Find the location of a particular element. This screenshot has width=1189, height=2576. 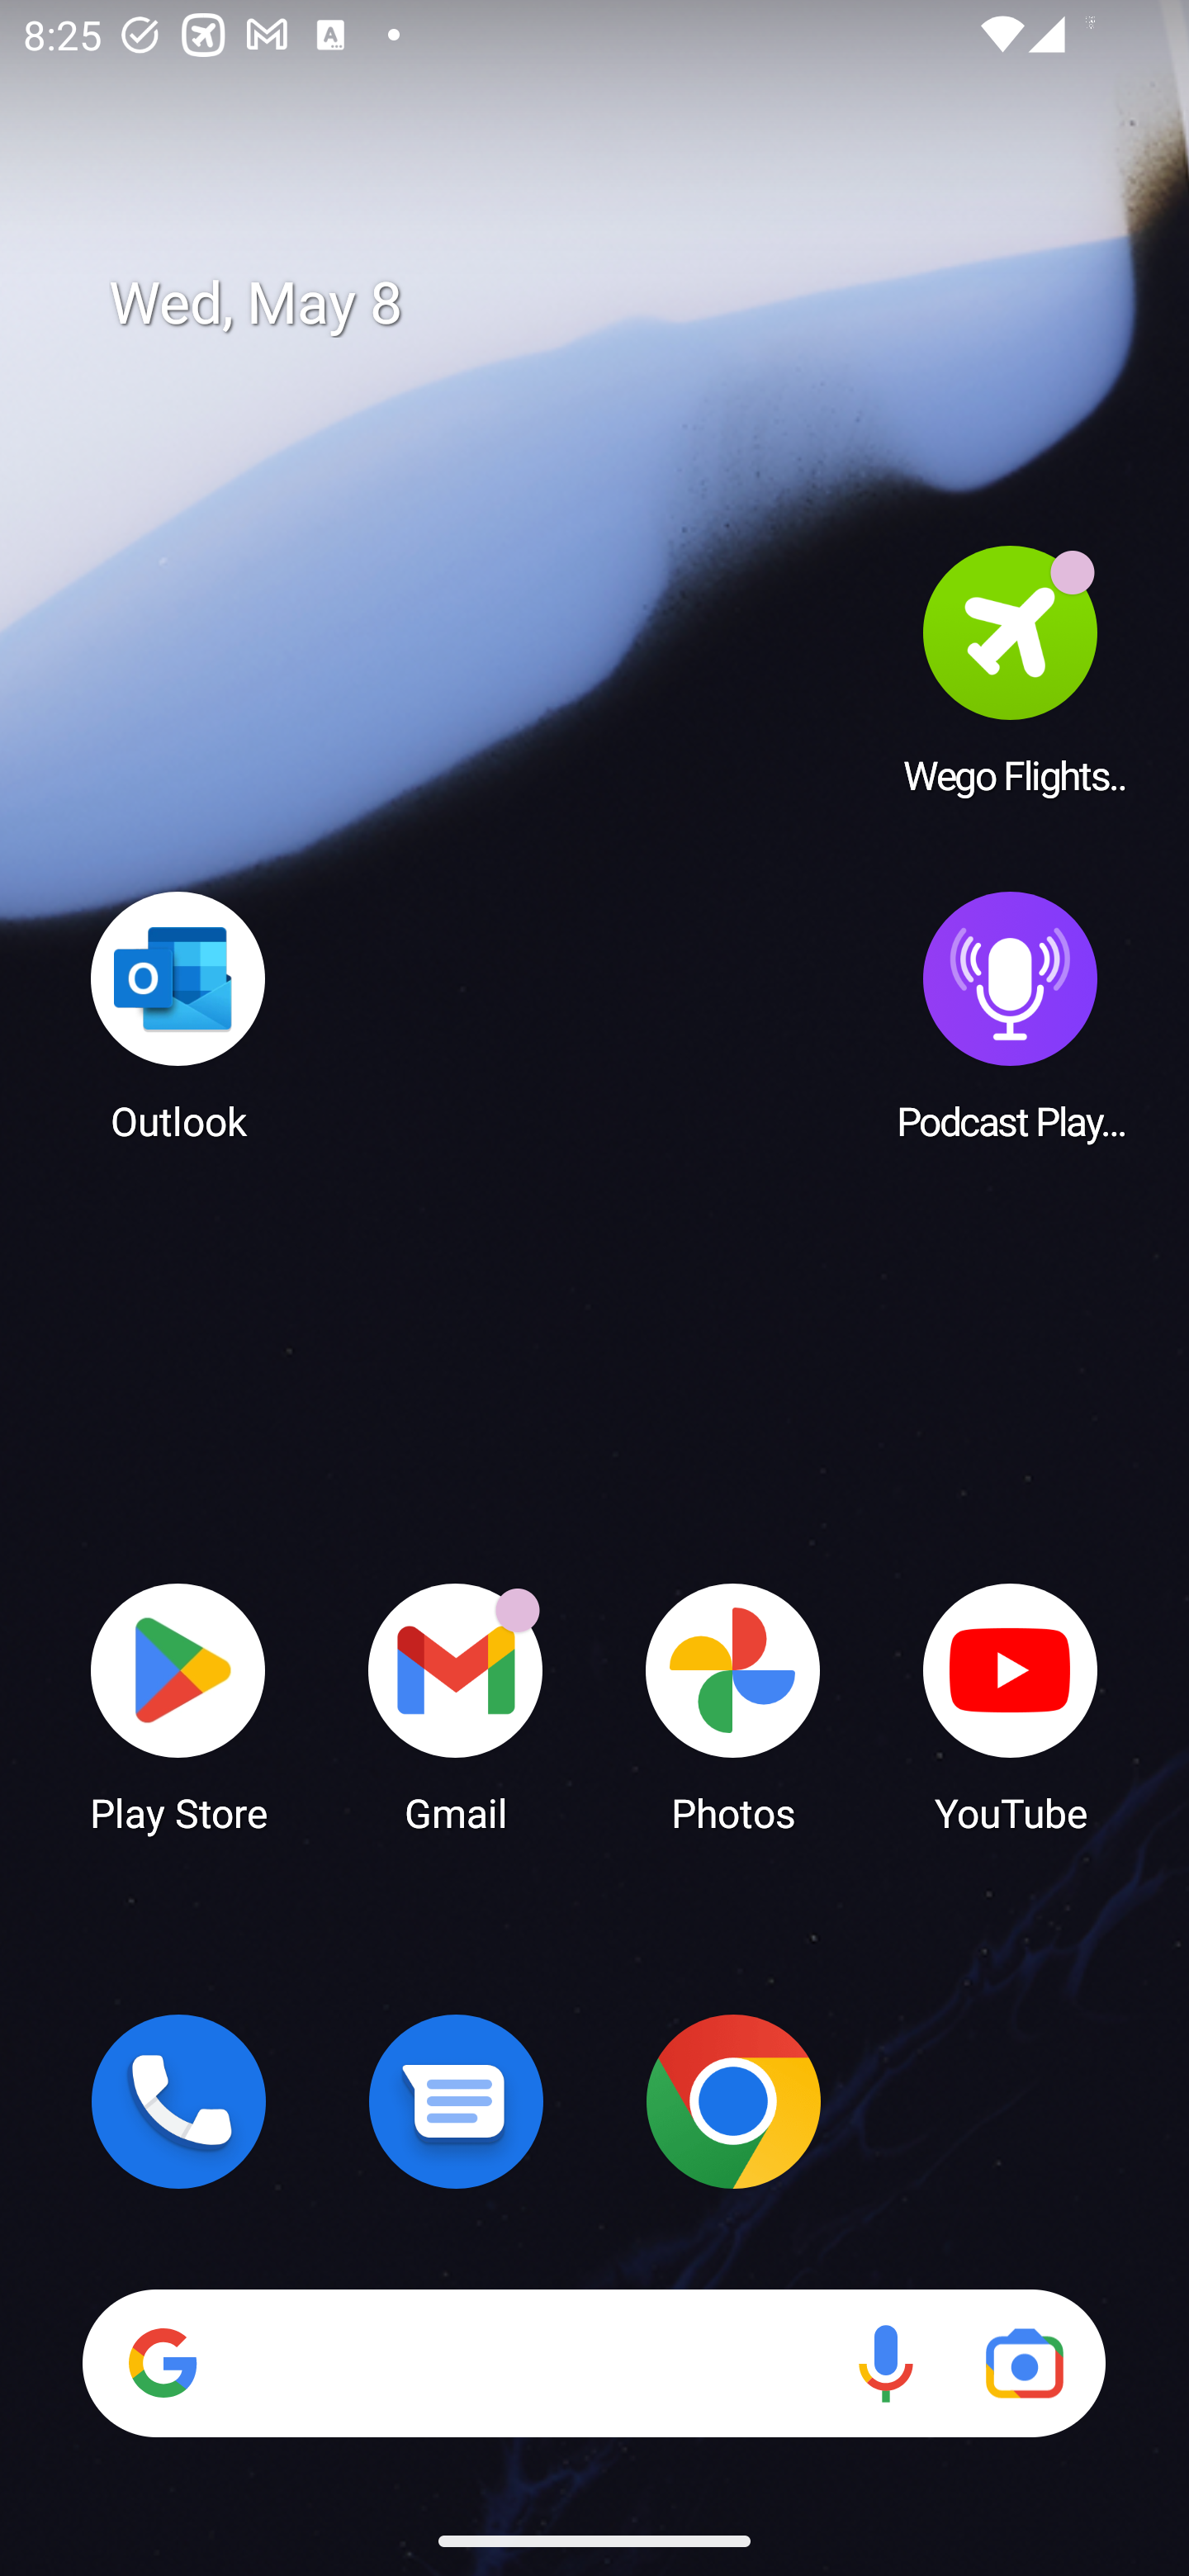

YouTube is located at coordinates (1011, 1706).